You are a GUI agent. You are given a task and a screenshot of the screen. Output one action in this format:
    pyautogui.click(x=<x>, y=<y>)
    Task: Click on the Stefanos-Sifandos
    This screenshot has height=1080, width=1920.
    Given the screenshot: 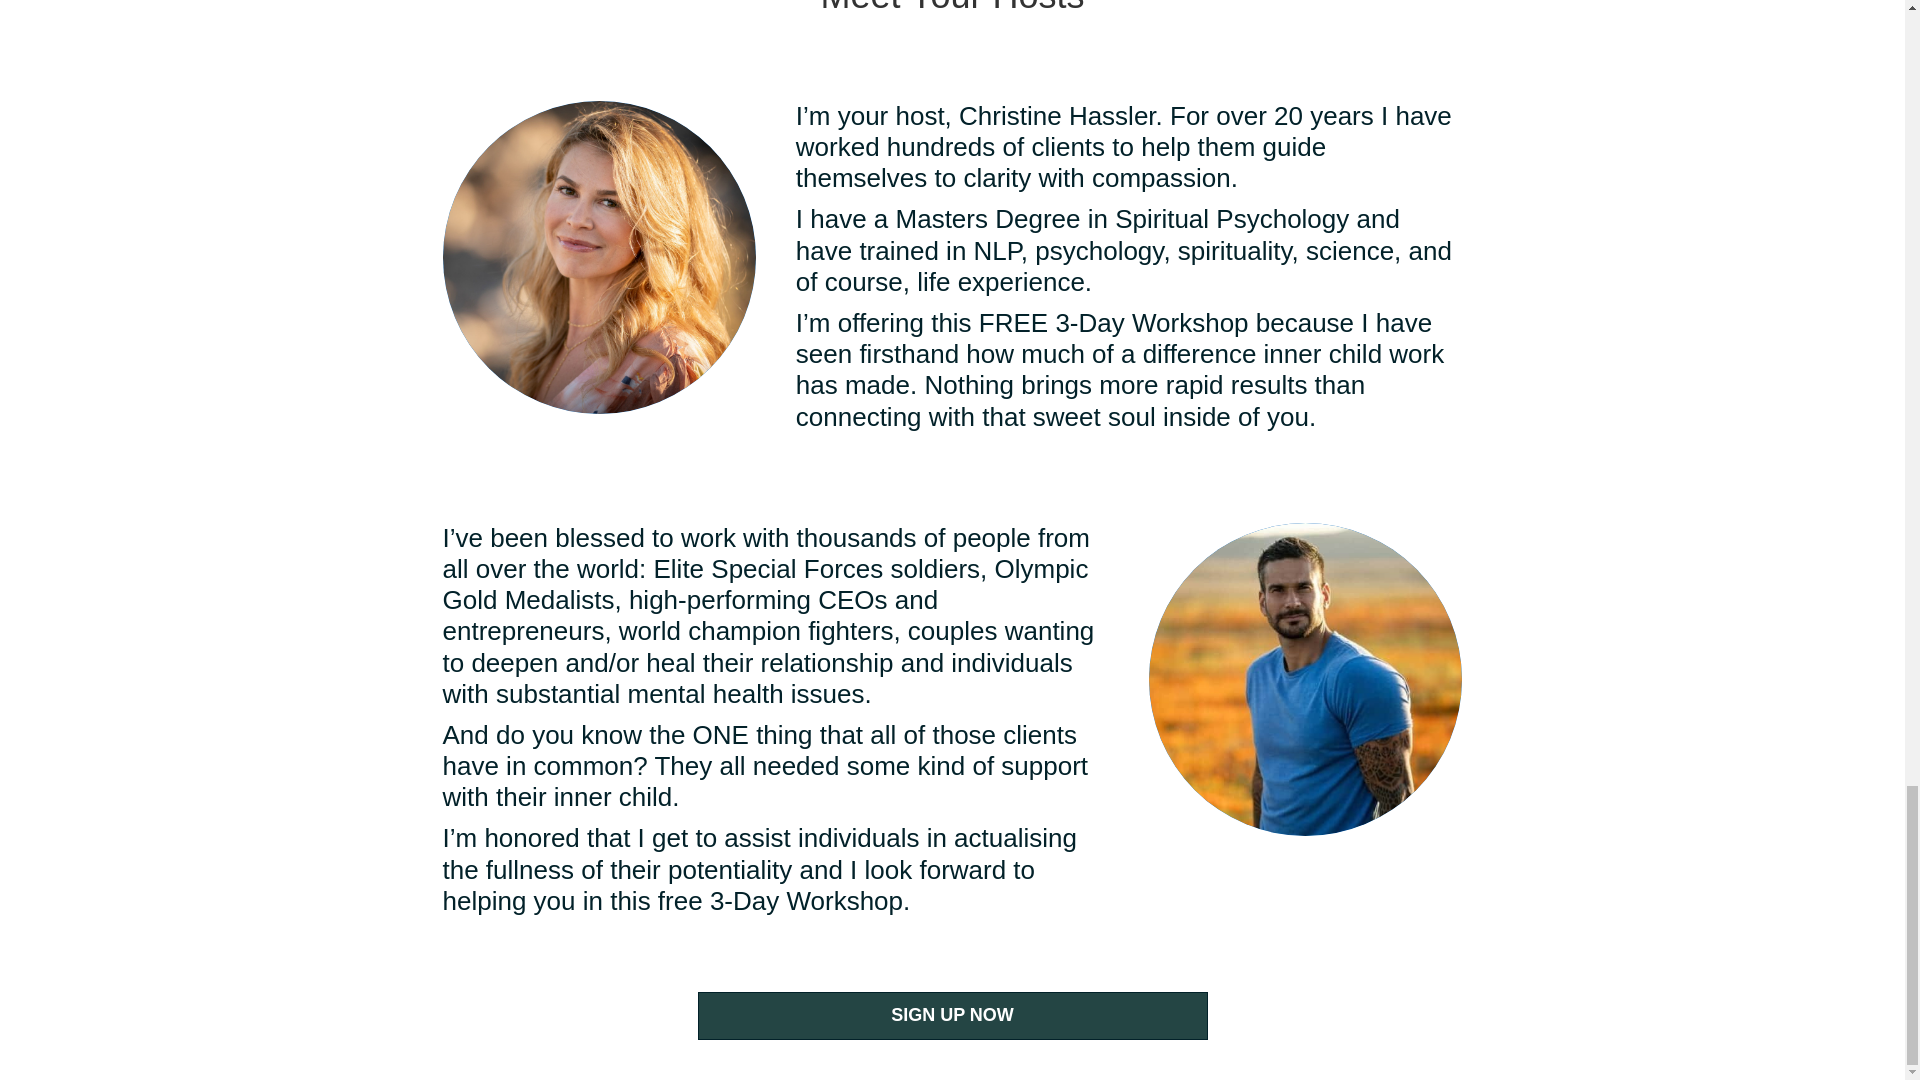 What is the action you would take?
    pyautogui.click(x=1304, y=678)
    